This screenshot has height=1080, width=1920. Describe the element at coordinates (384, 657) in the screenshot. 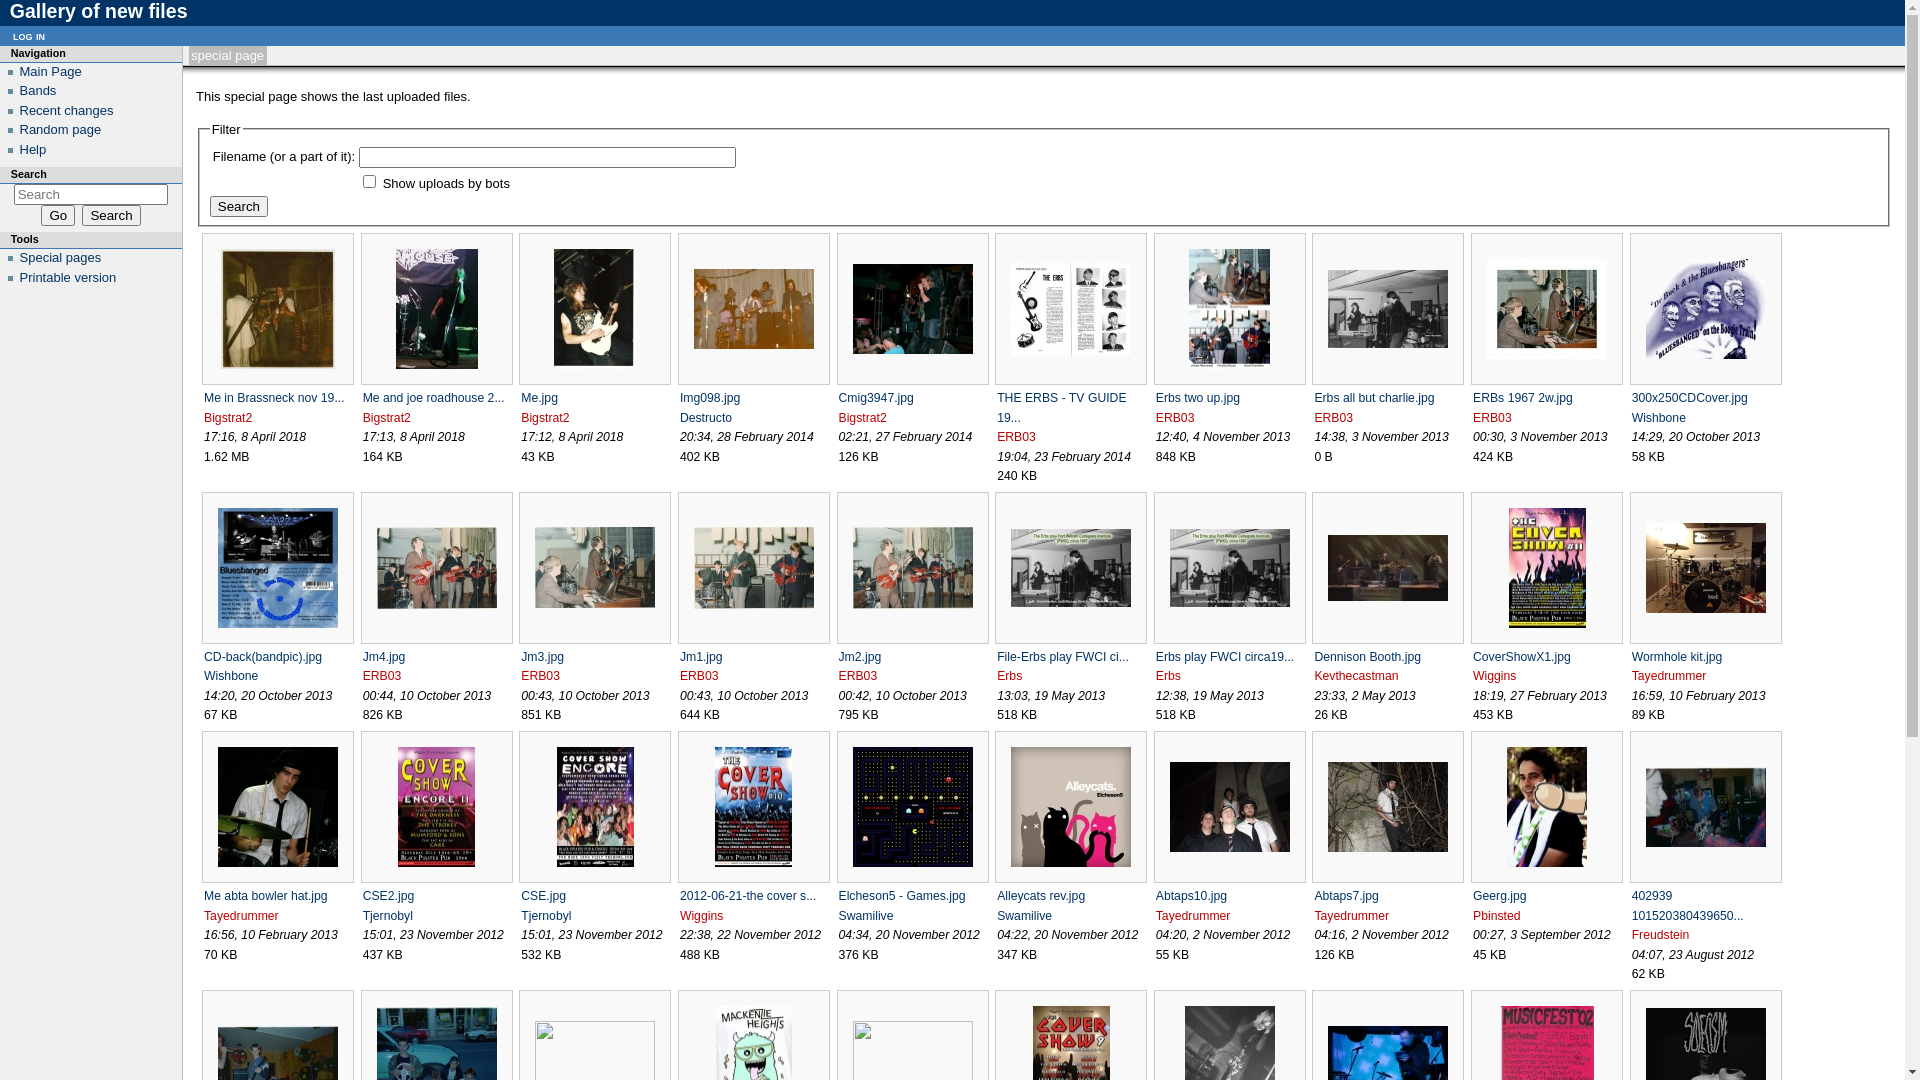

I see `Jm4.jpg` at that location.